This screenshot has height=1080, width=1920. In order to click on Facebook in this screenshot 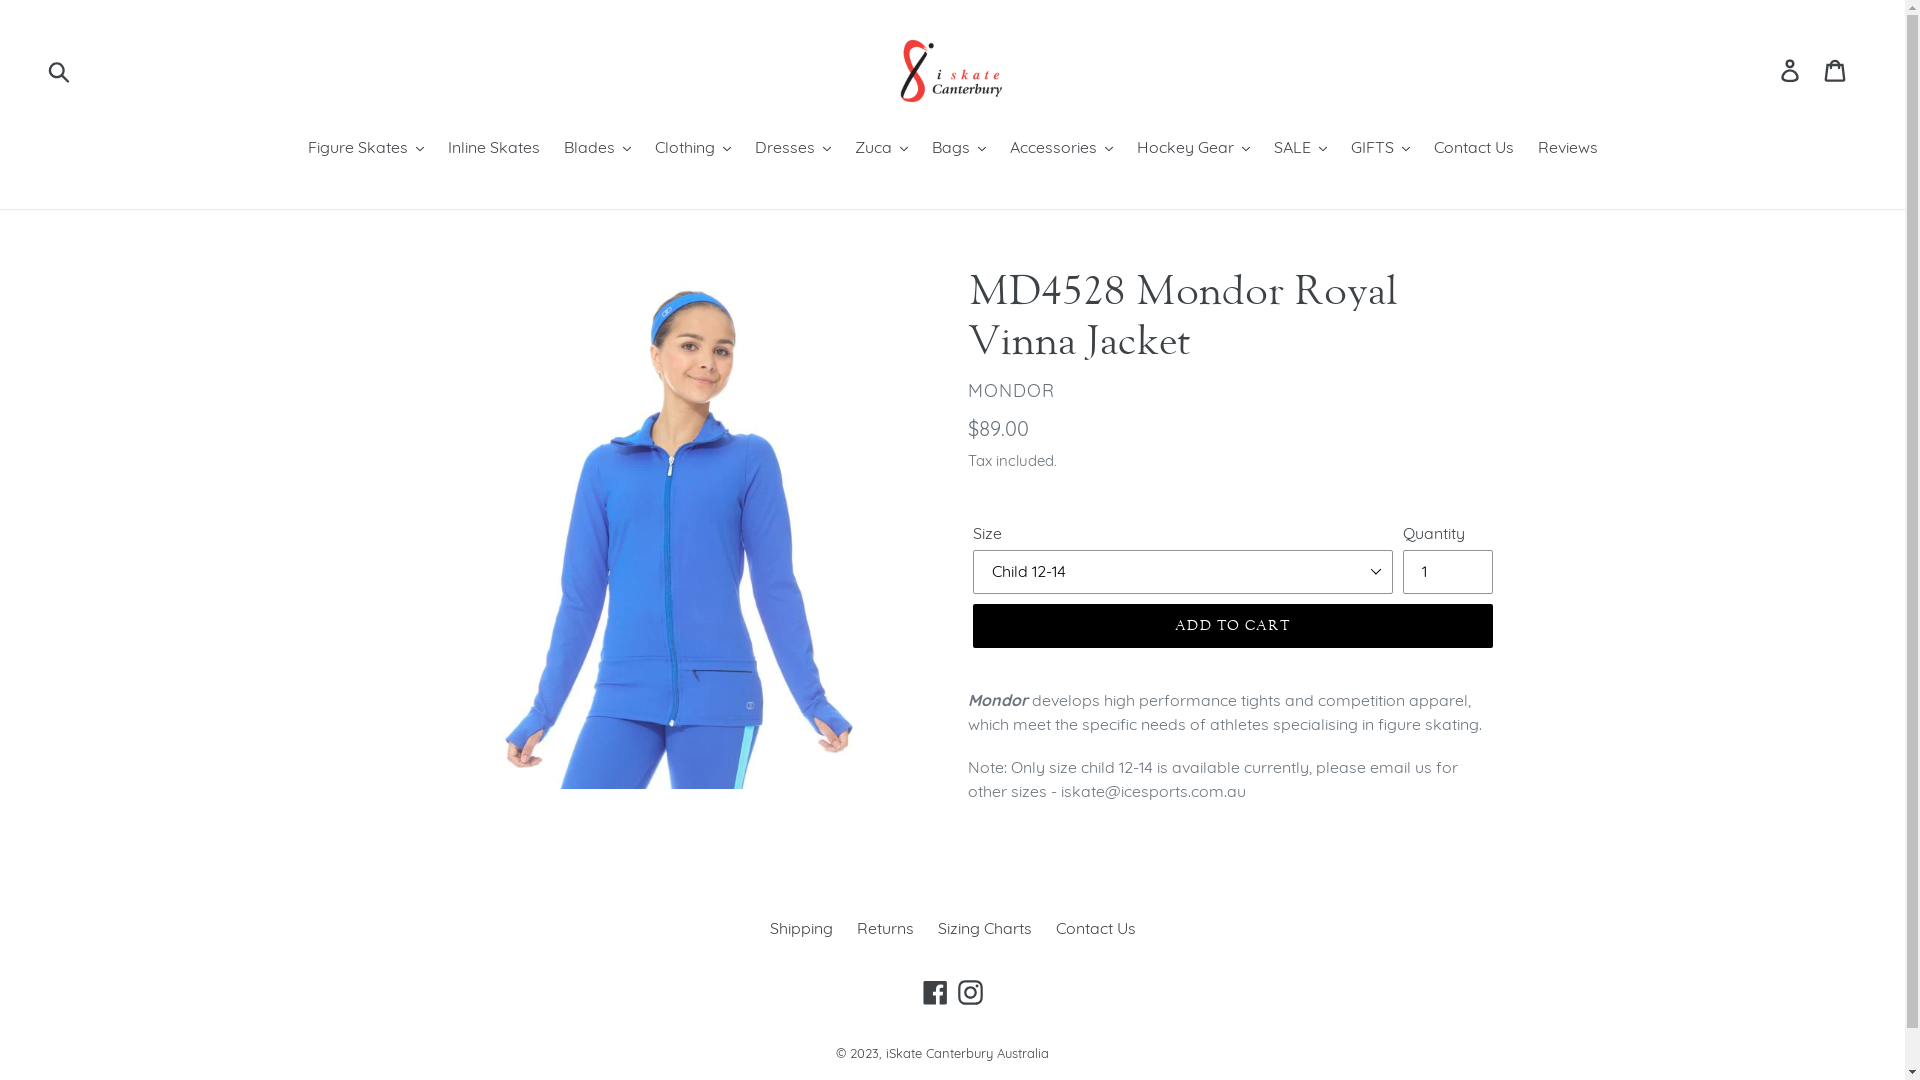, I will do `click(936, 992)`.